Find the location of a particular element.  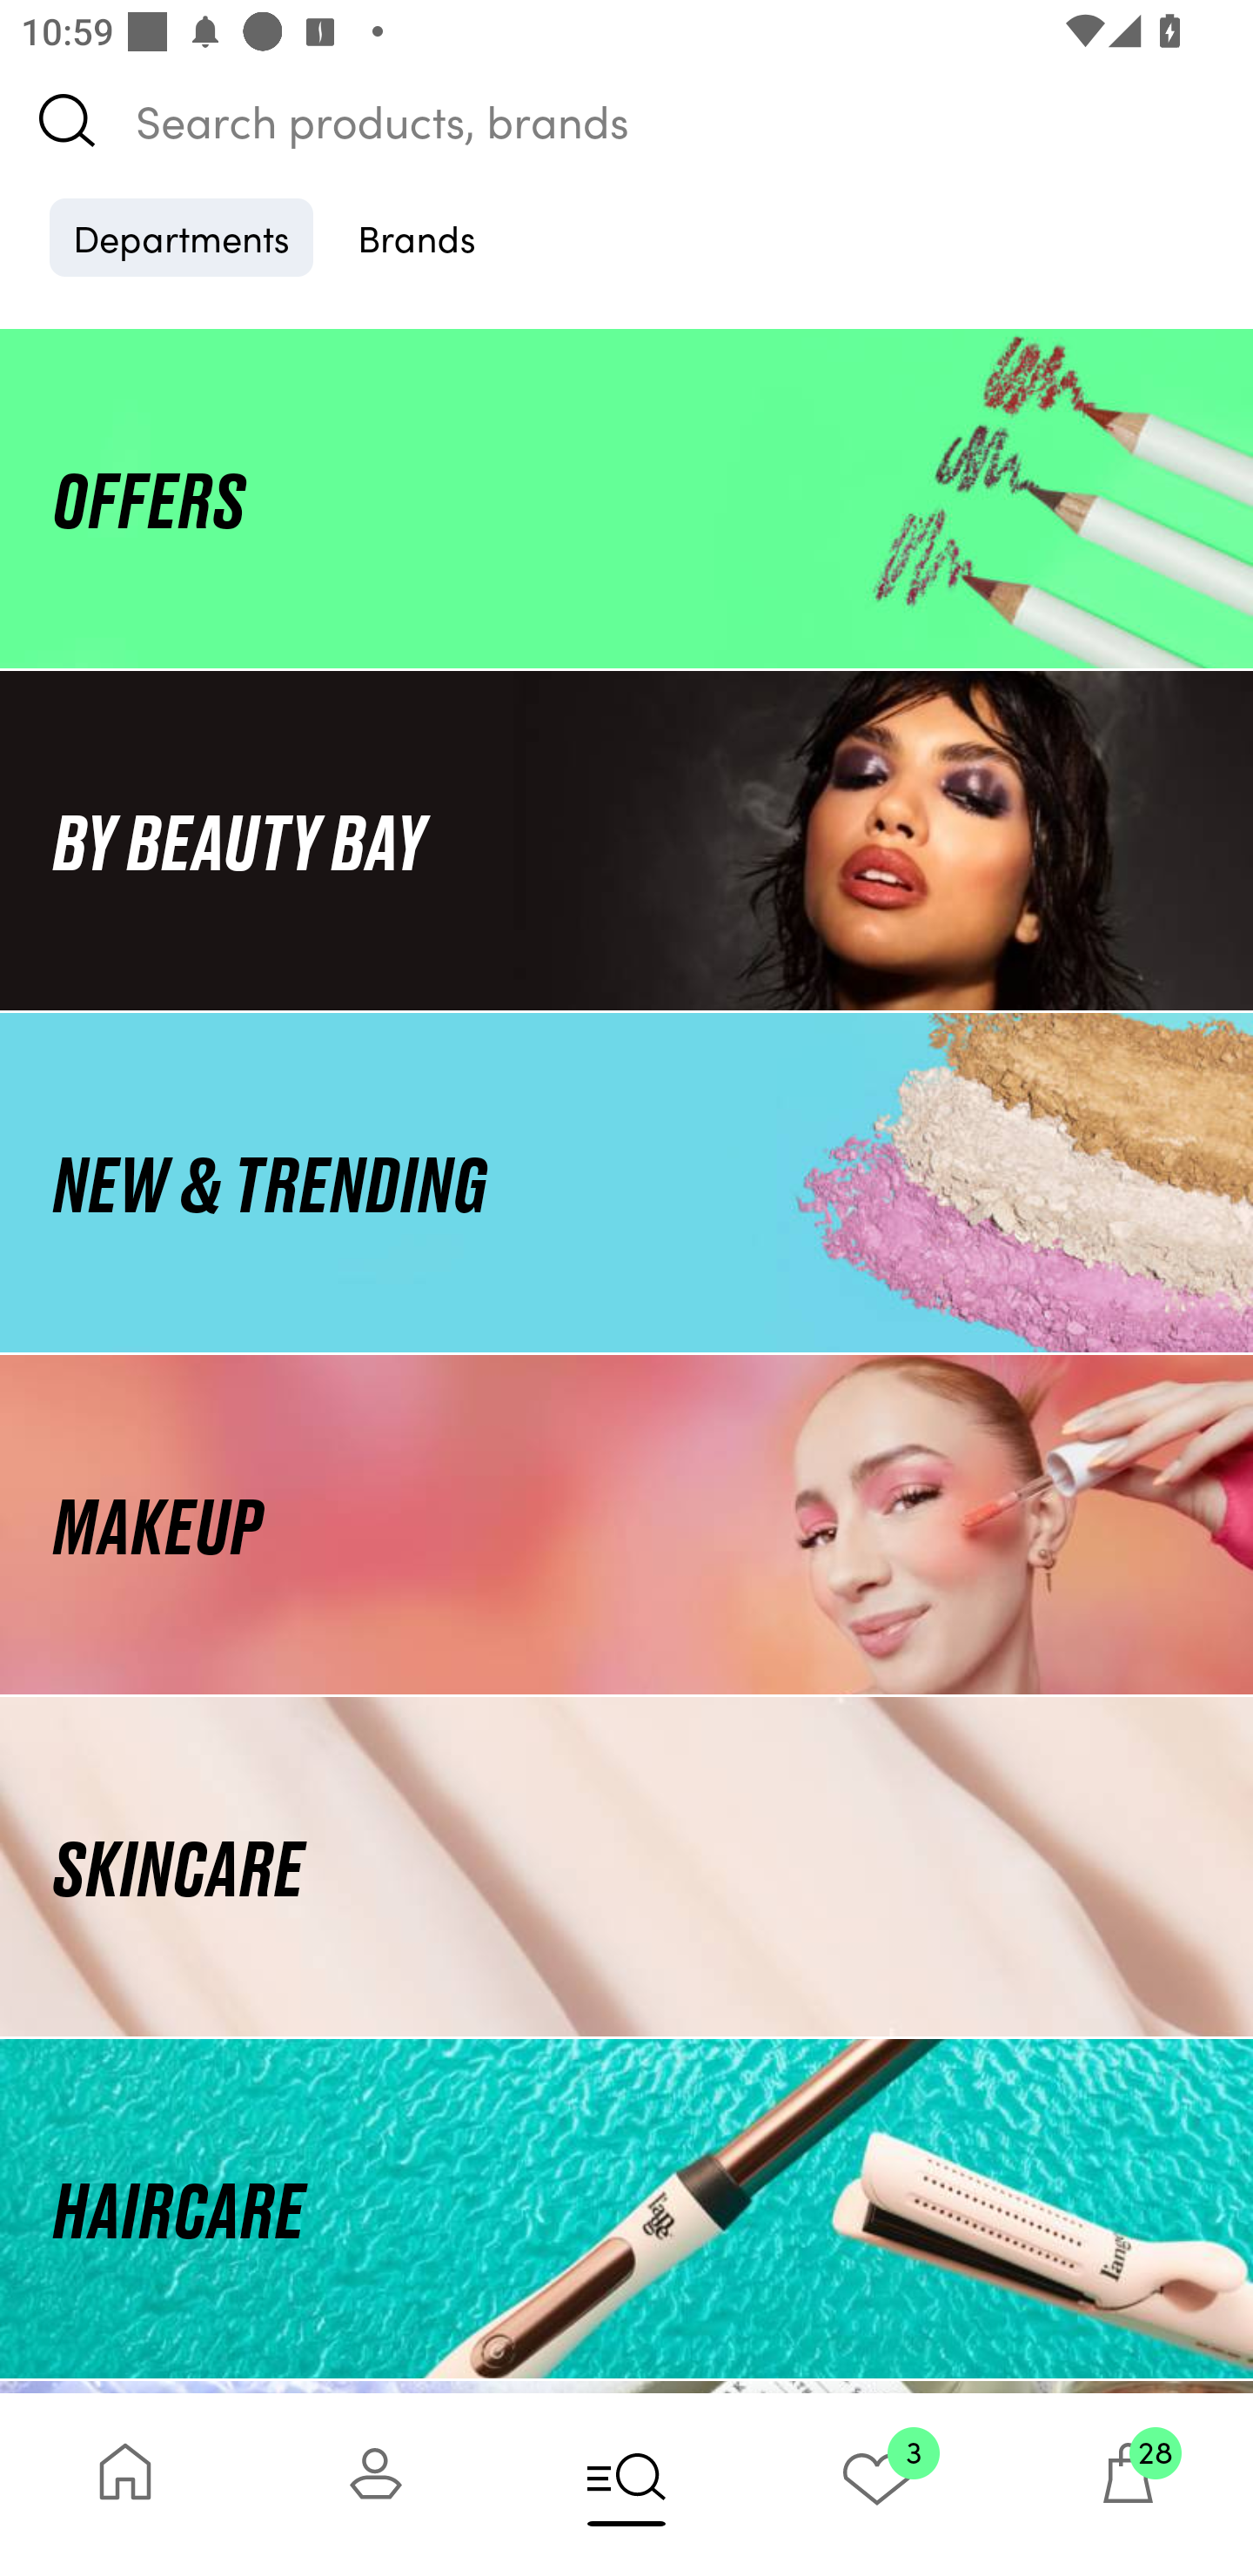

OFFERS is located at coordinates (626, 498).